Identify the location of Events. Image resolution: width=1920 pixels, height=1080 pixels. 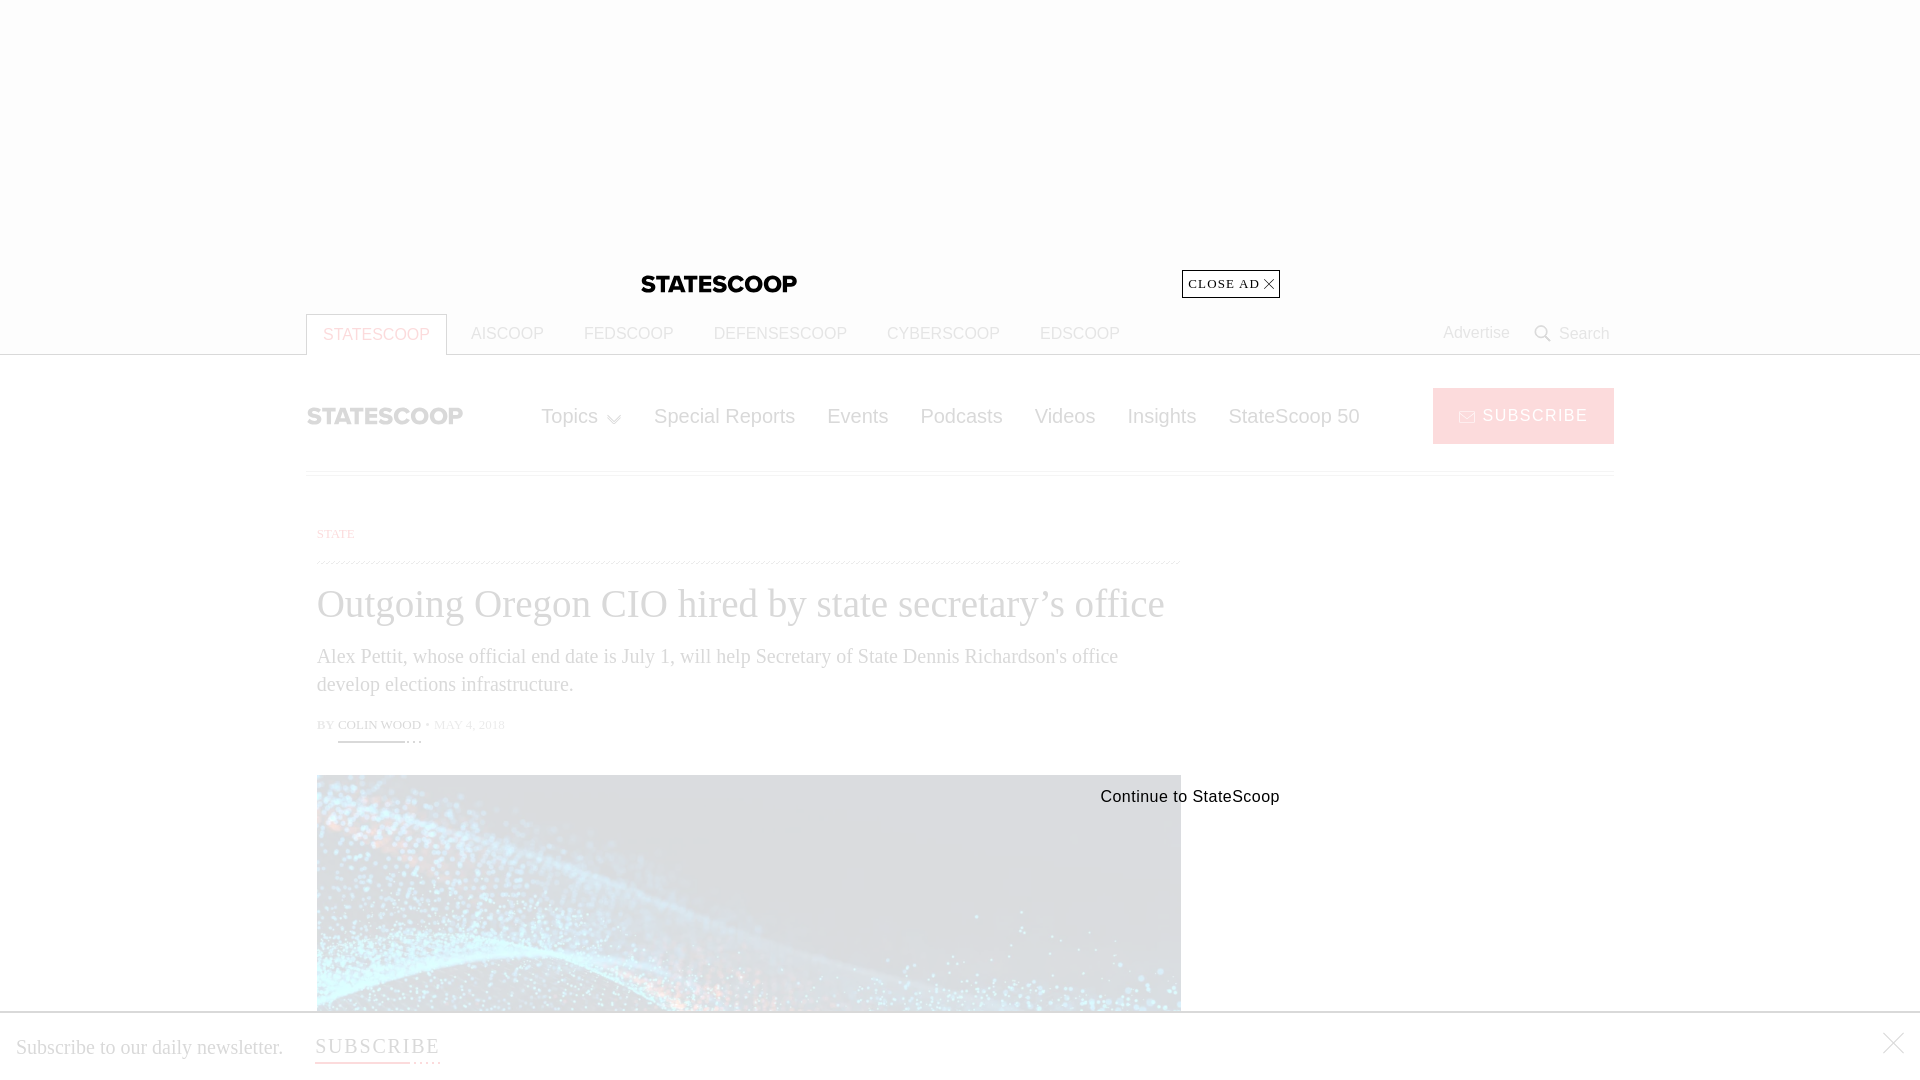
(857, 415).